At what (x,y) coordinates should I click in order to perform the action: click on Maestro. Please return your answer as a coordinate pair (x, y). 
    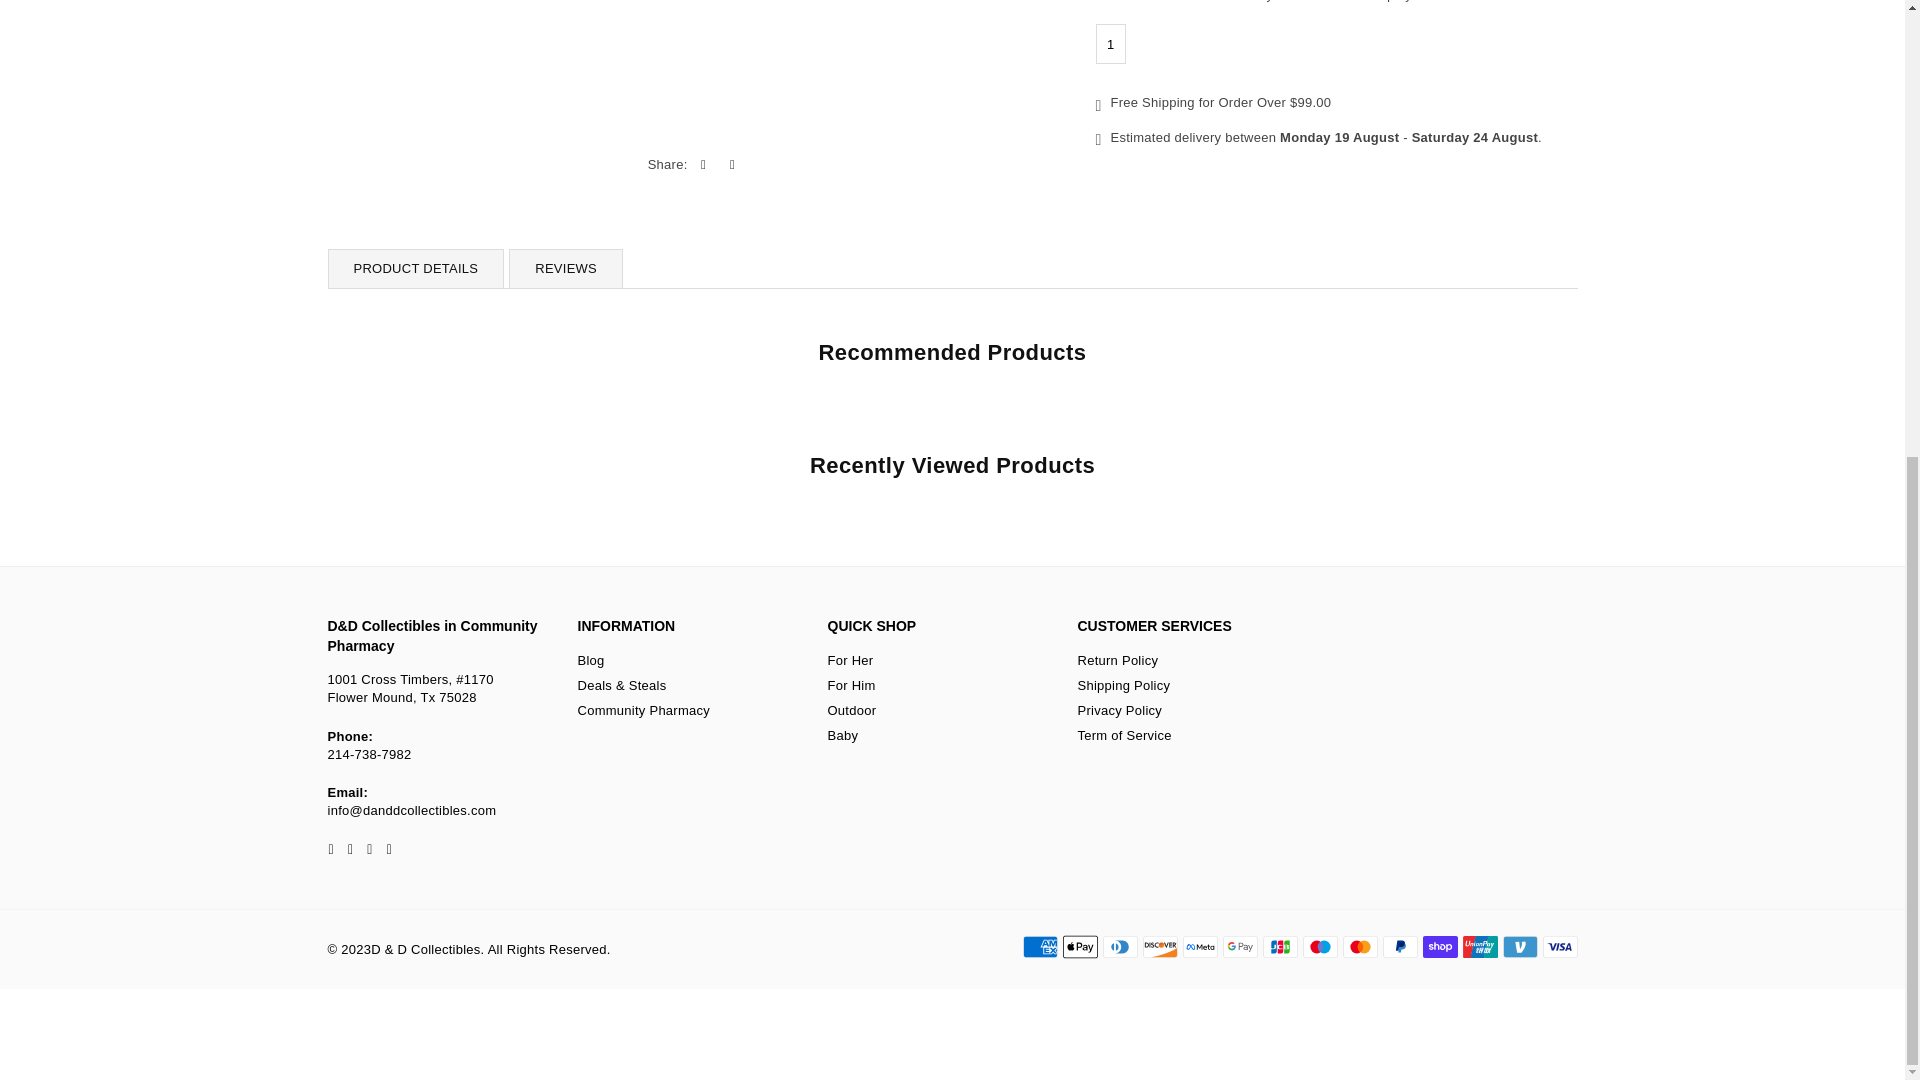
    Looking at the image, I should click on (1318, 947).